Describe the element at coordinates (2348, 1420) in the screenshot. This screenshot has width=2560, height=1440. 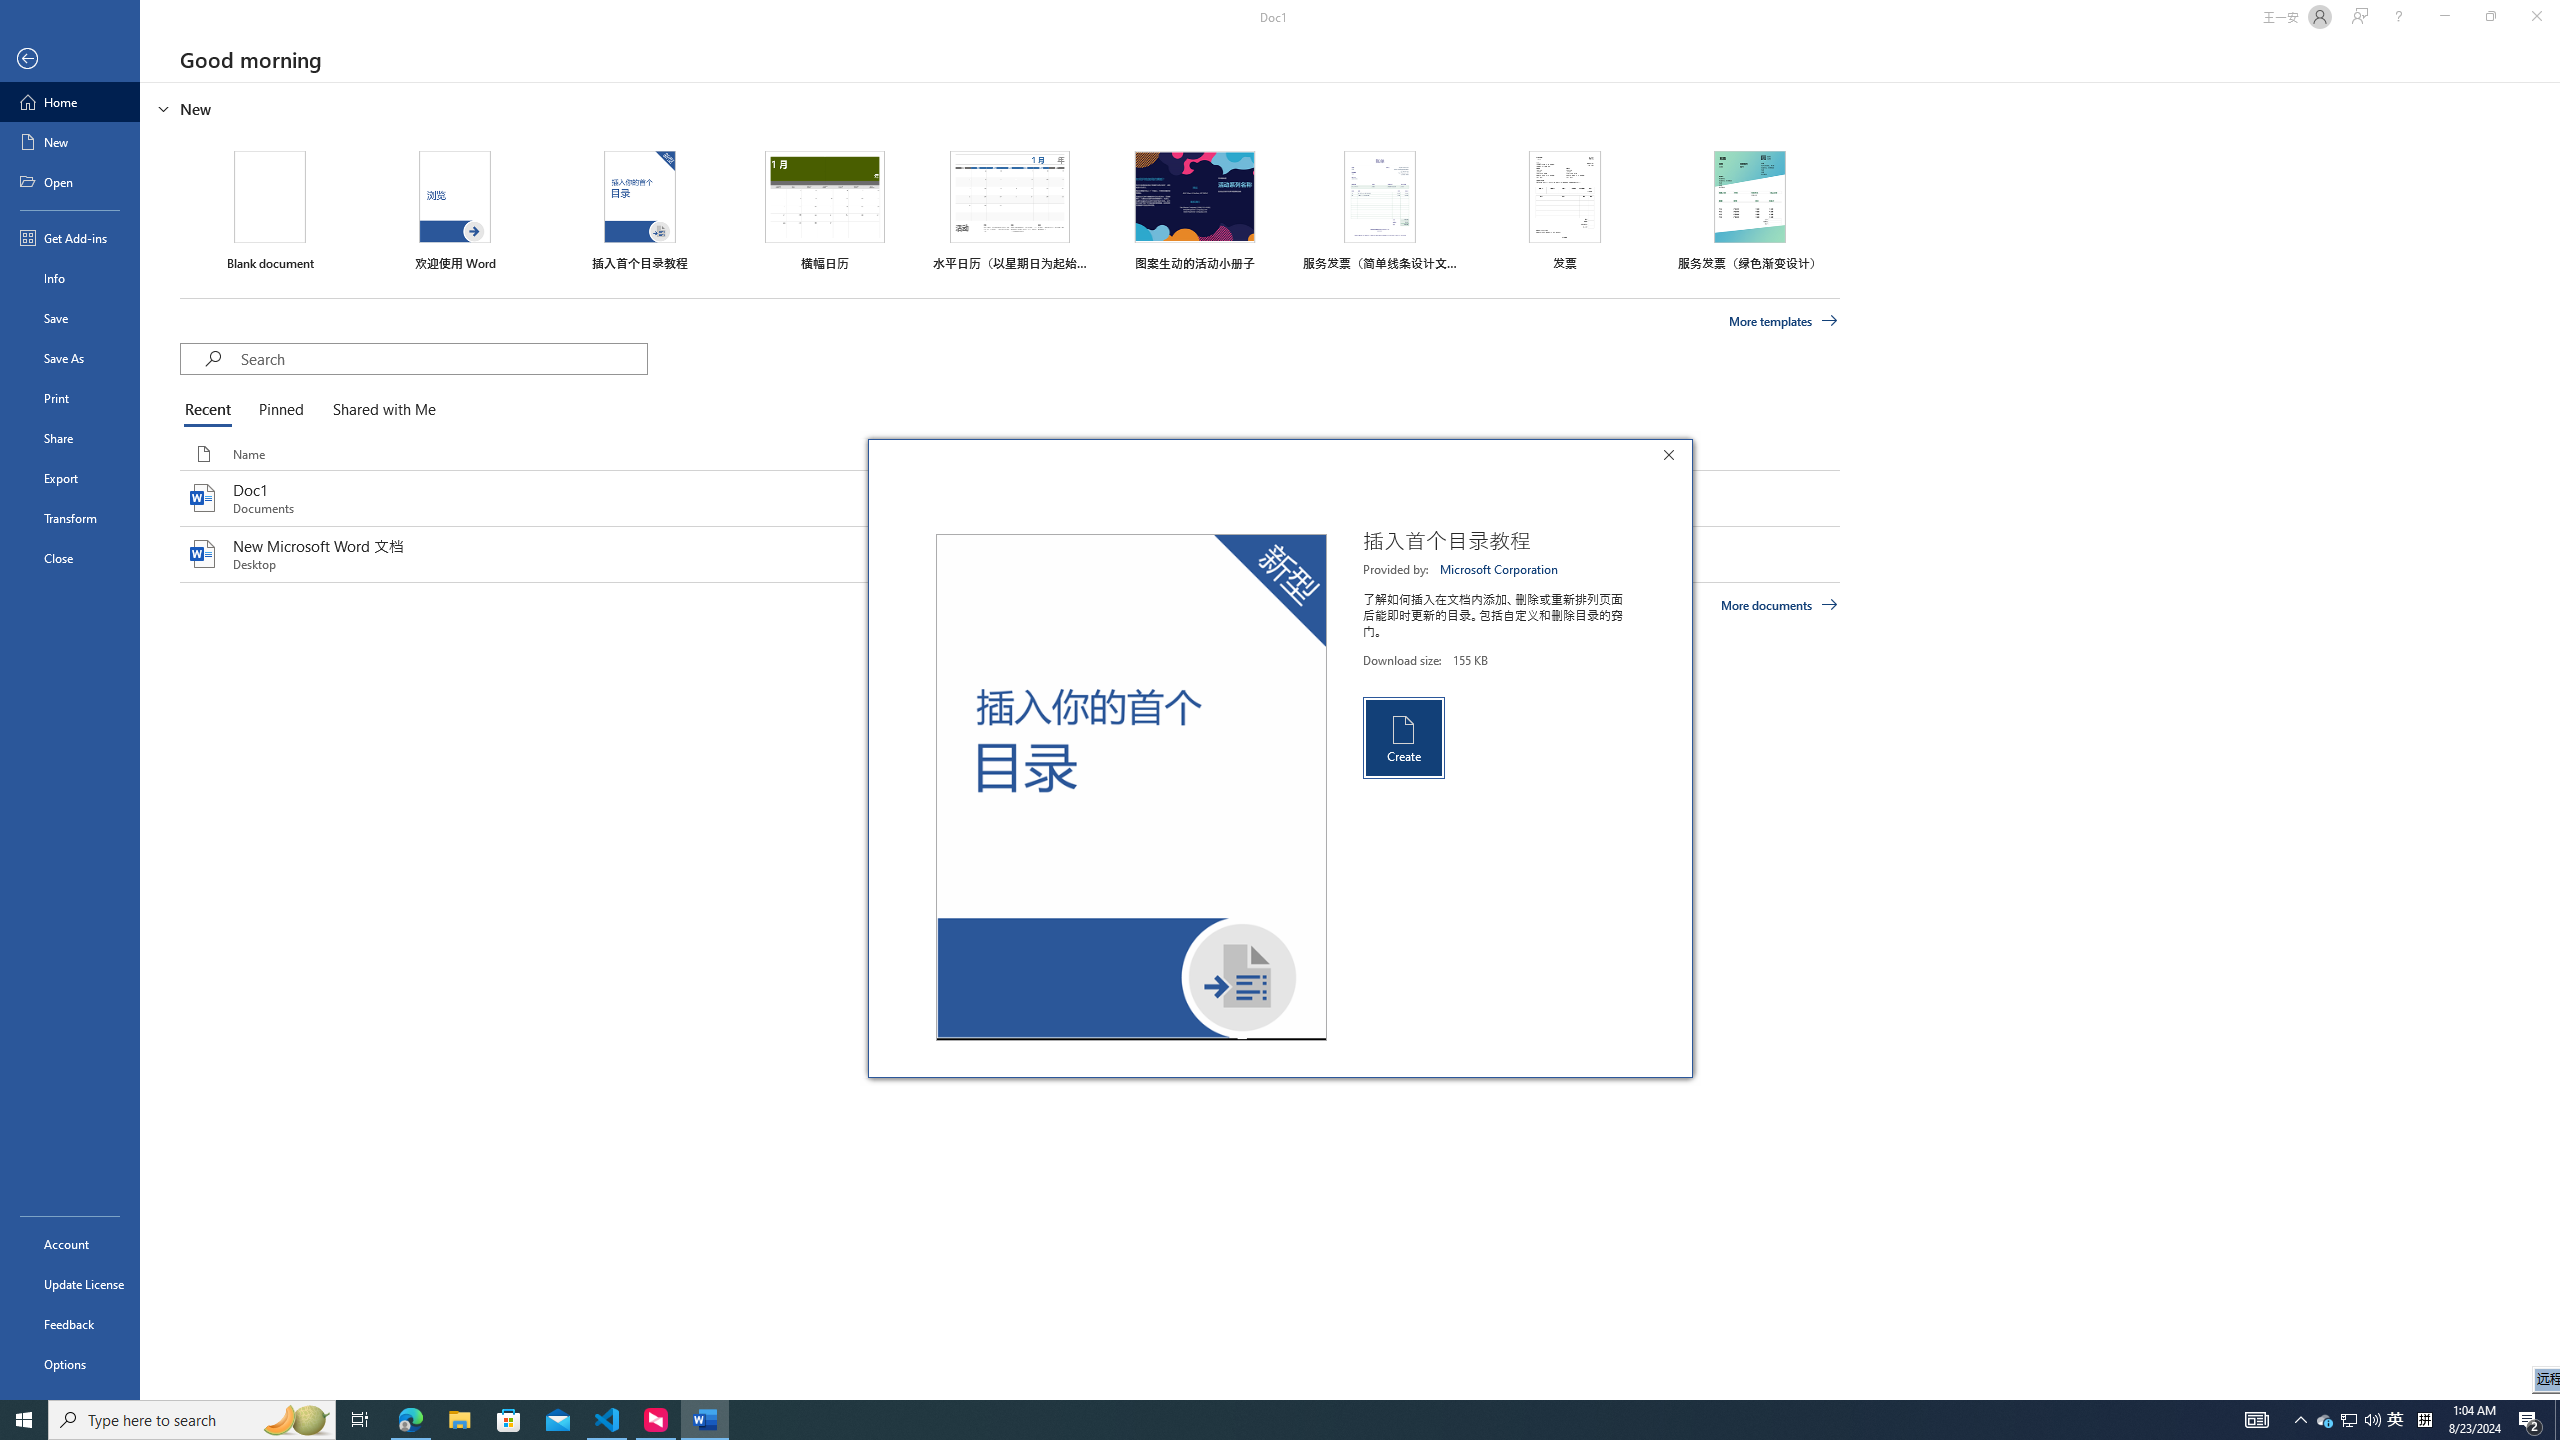
I see `Notification Chevron` at that location.